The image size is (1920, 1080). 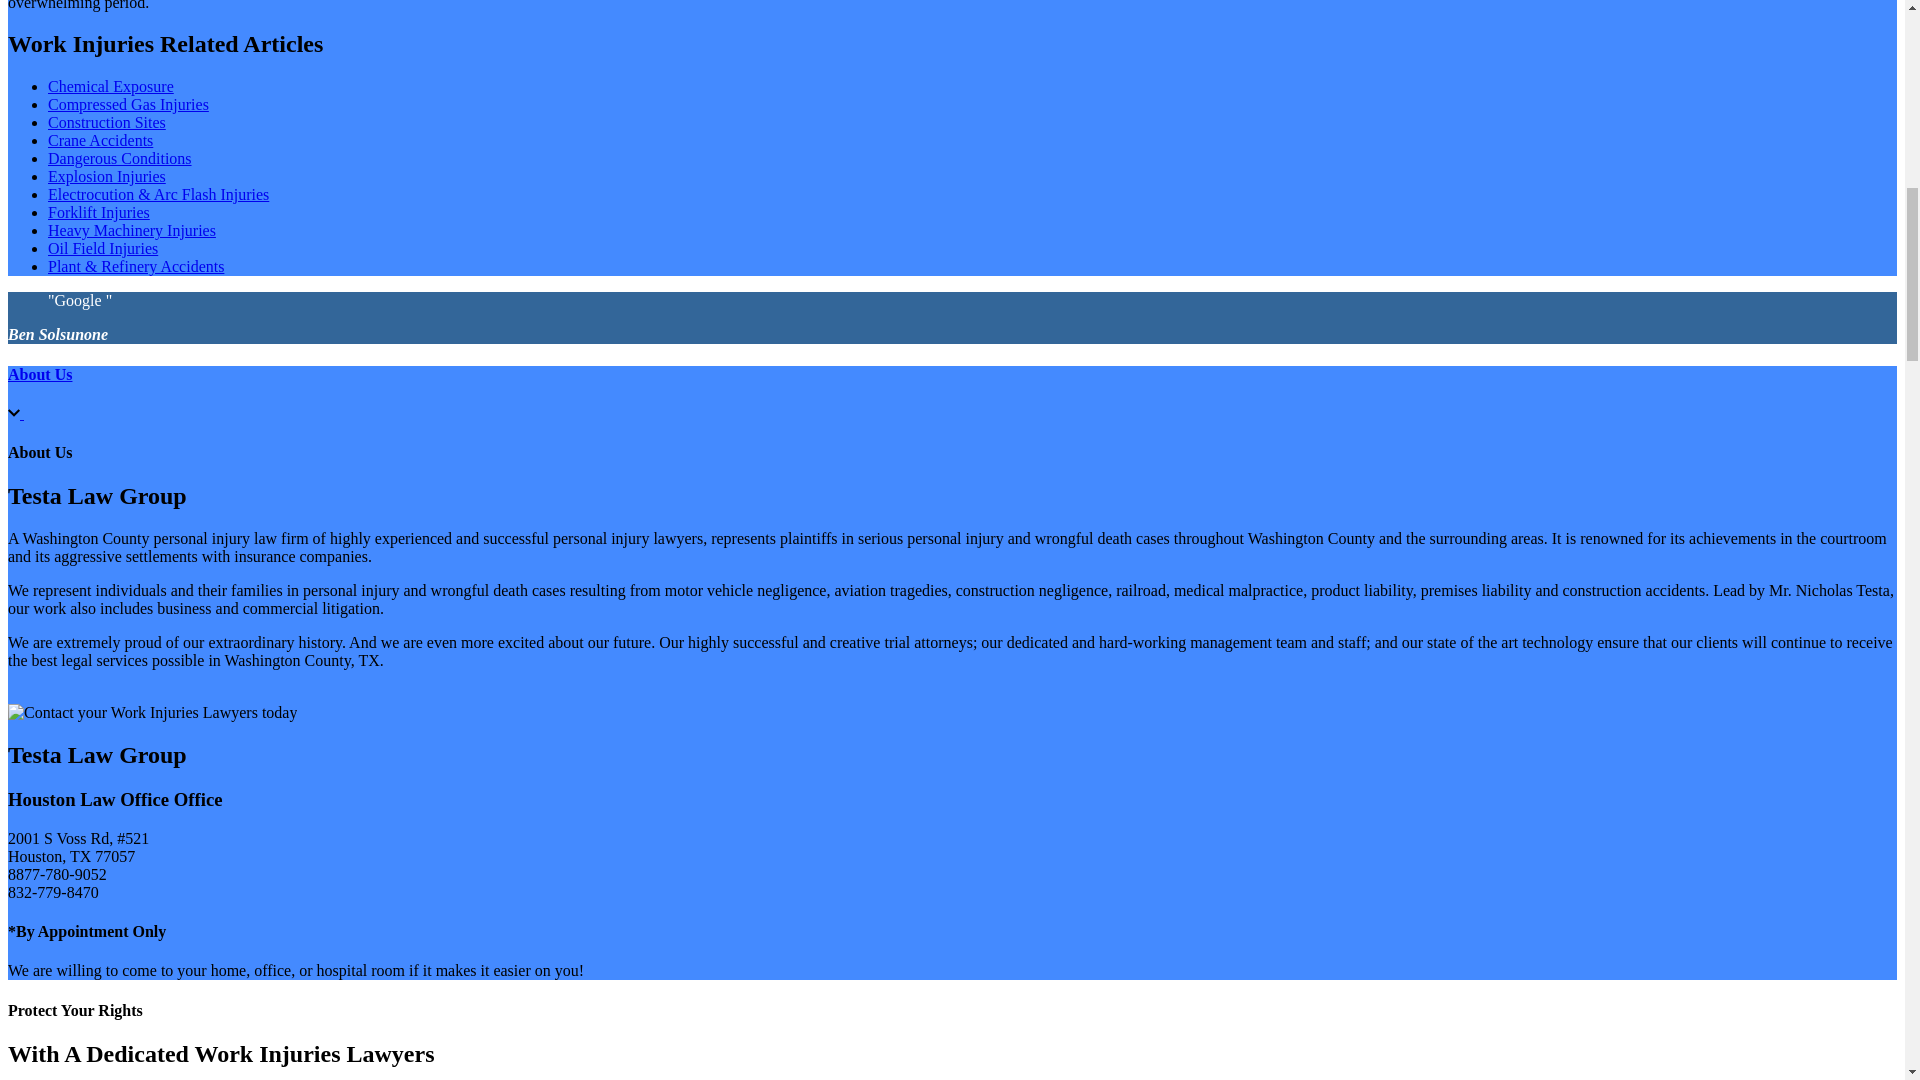 I want to click on Heavy Machinery Injuries, so click(x=132, y=230).